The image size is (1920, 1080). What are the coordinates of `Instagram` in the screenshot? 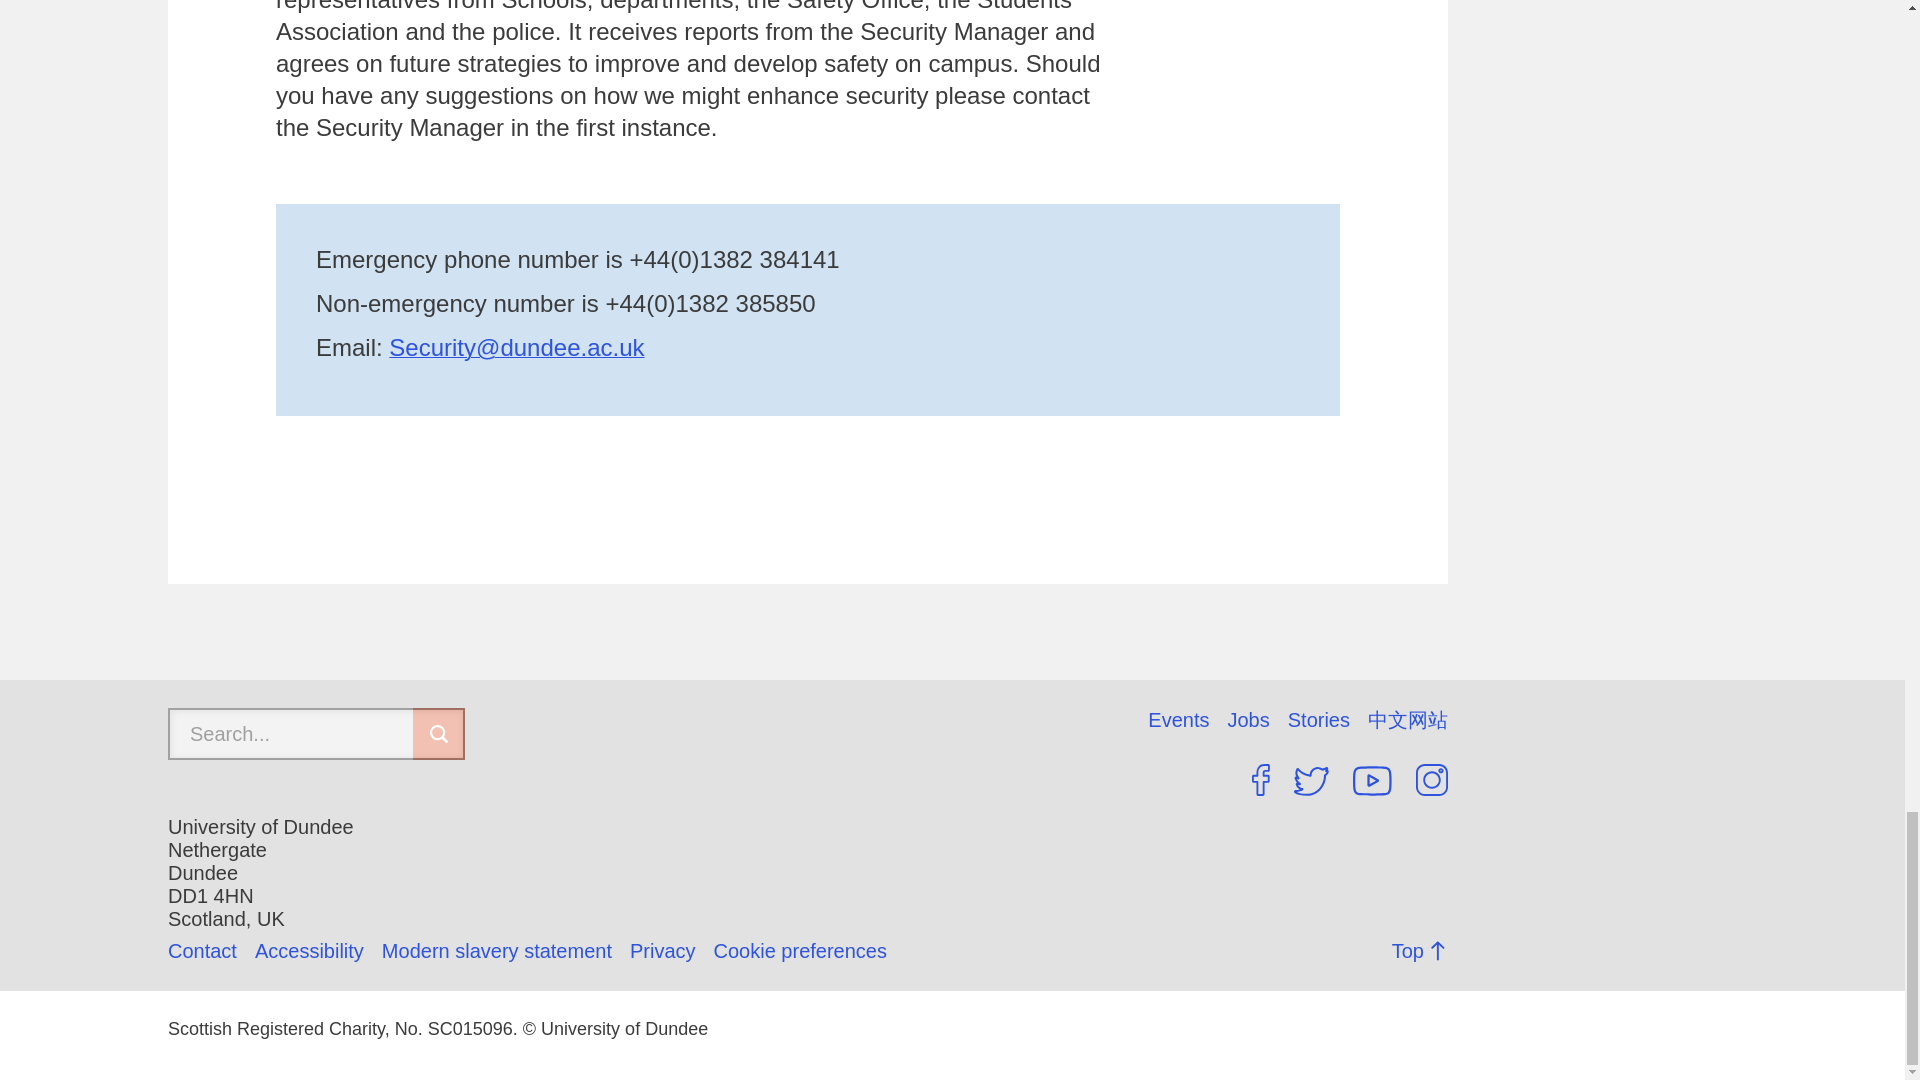 It's located at (1432, 779).